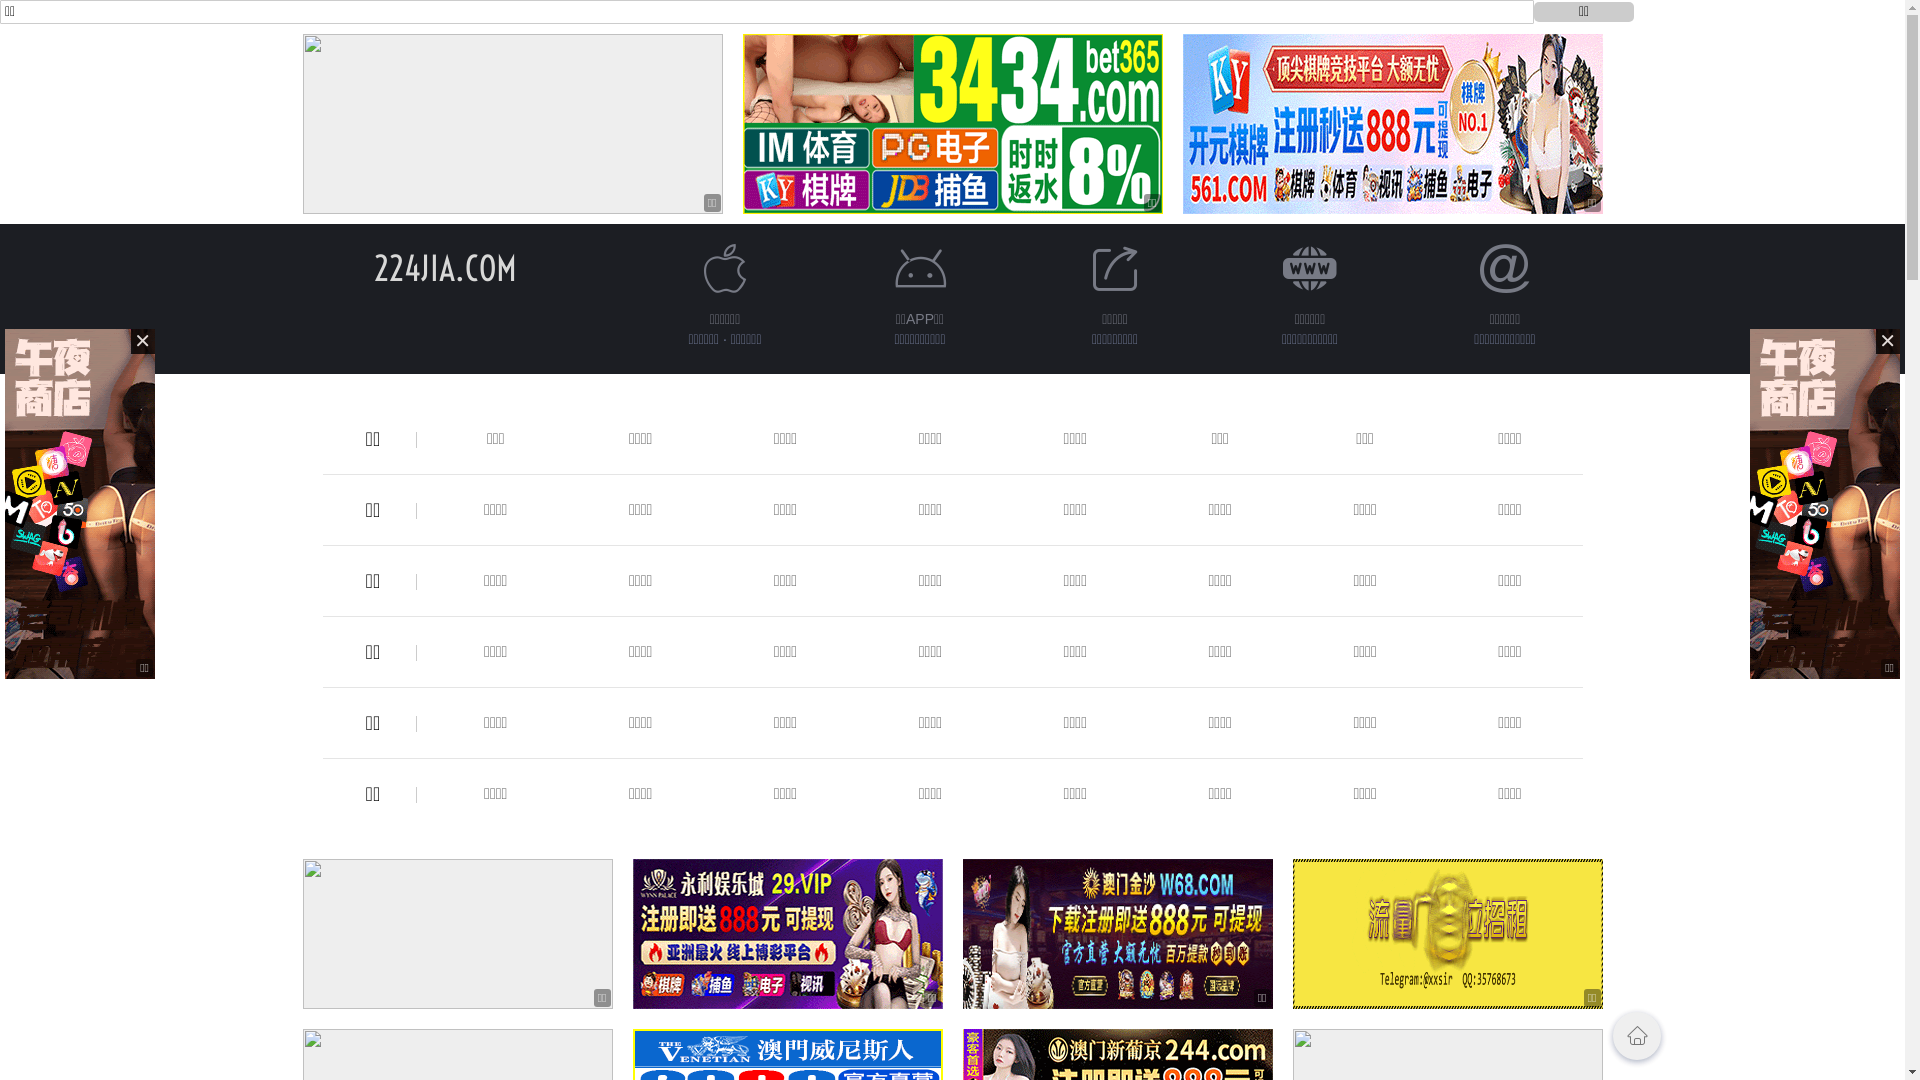  Describe the element at coordinates (446, 268) in the screenshot. I see `224JIA.COM` at that location.